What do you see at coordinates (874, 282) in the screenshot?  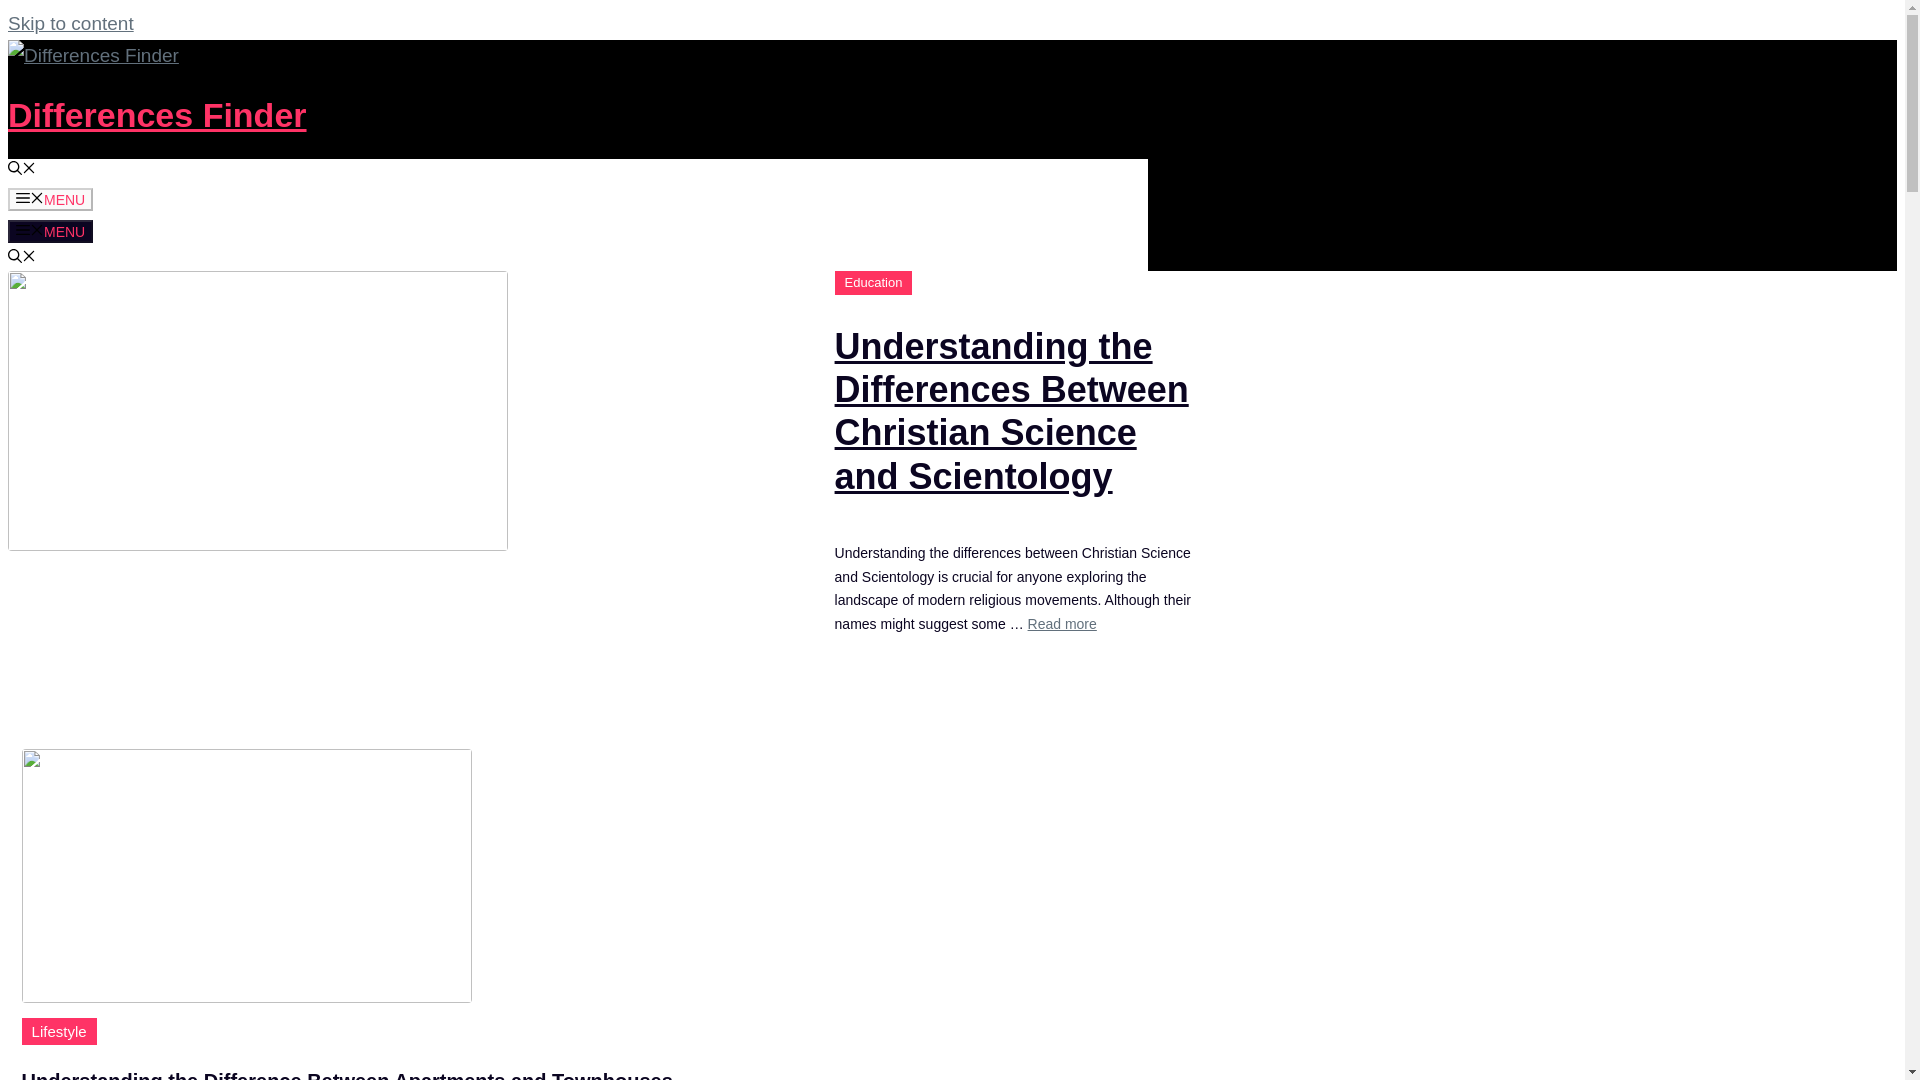 I see `Education` at bounding box center [874, 282].